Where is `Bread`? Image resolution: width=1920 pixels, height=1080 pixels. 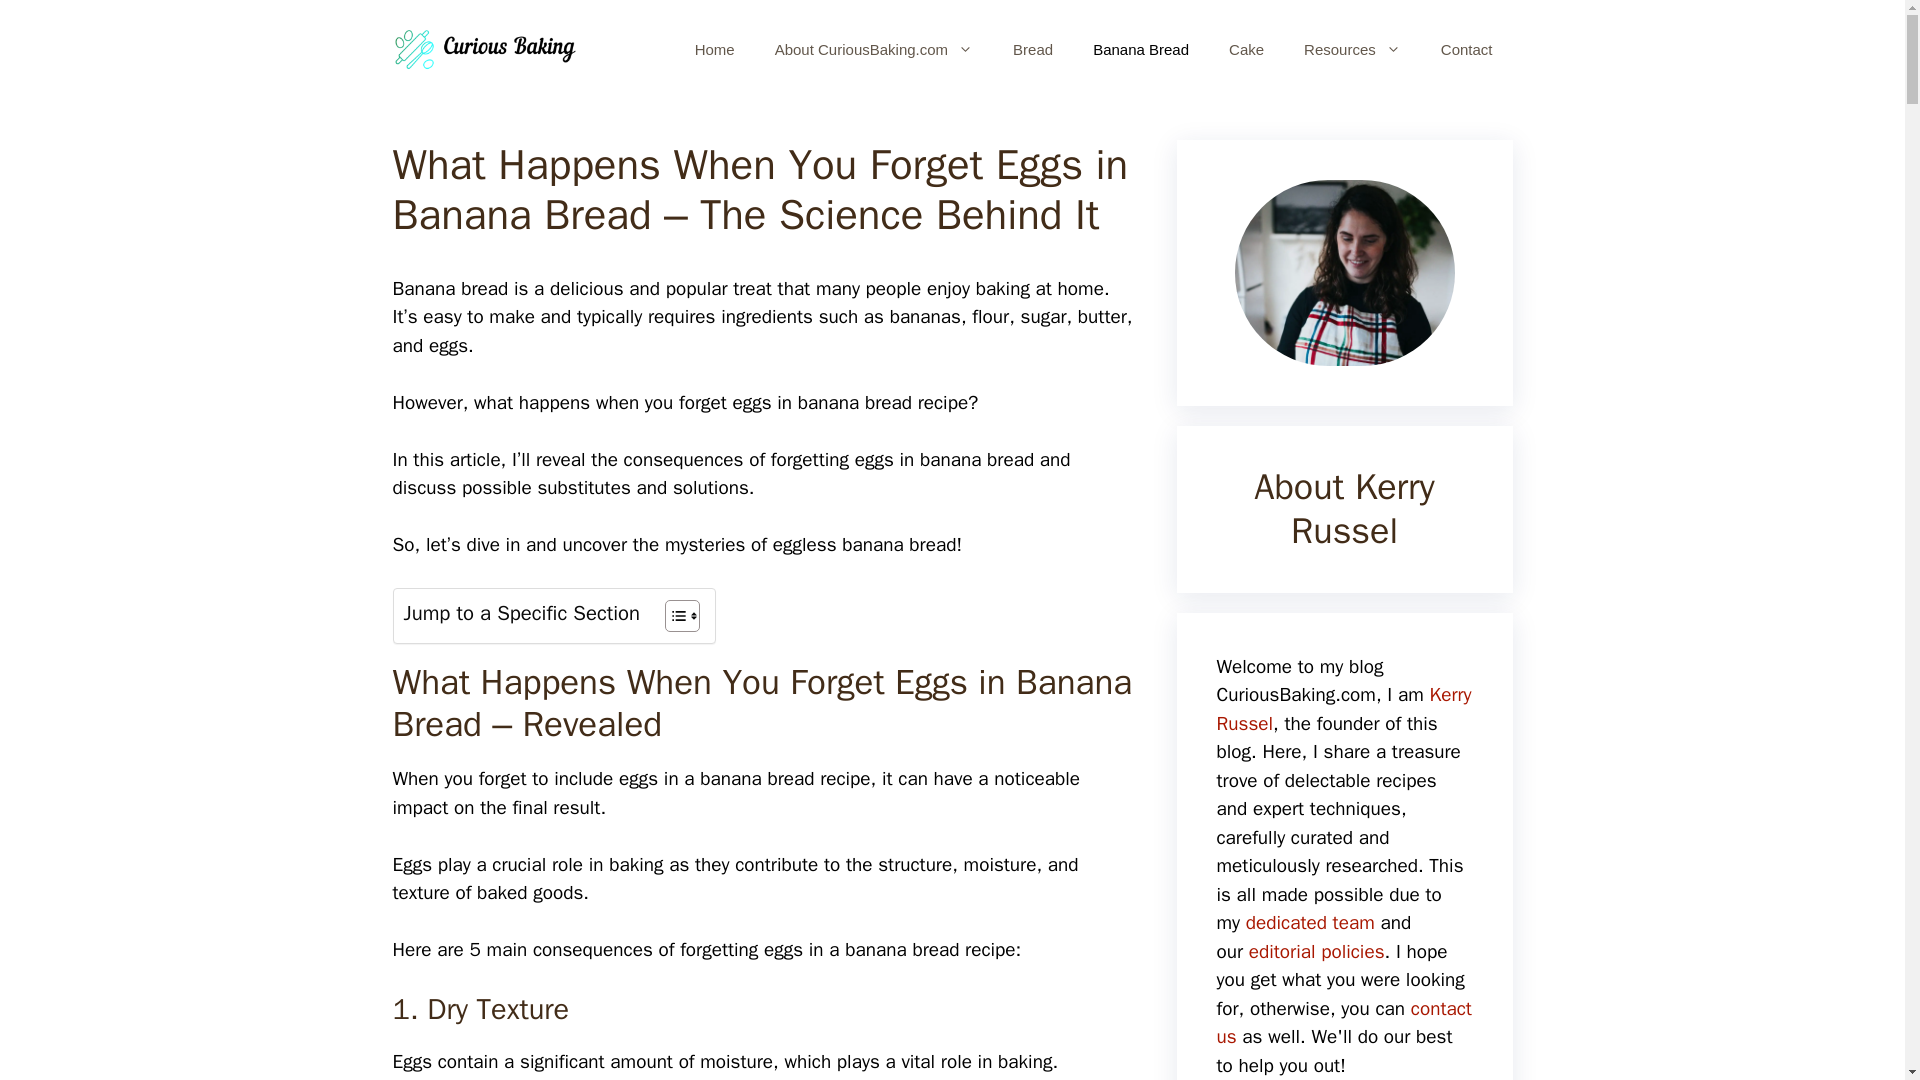 Bread is located at coordinates (1032, 50).